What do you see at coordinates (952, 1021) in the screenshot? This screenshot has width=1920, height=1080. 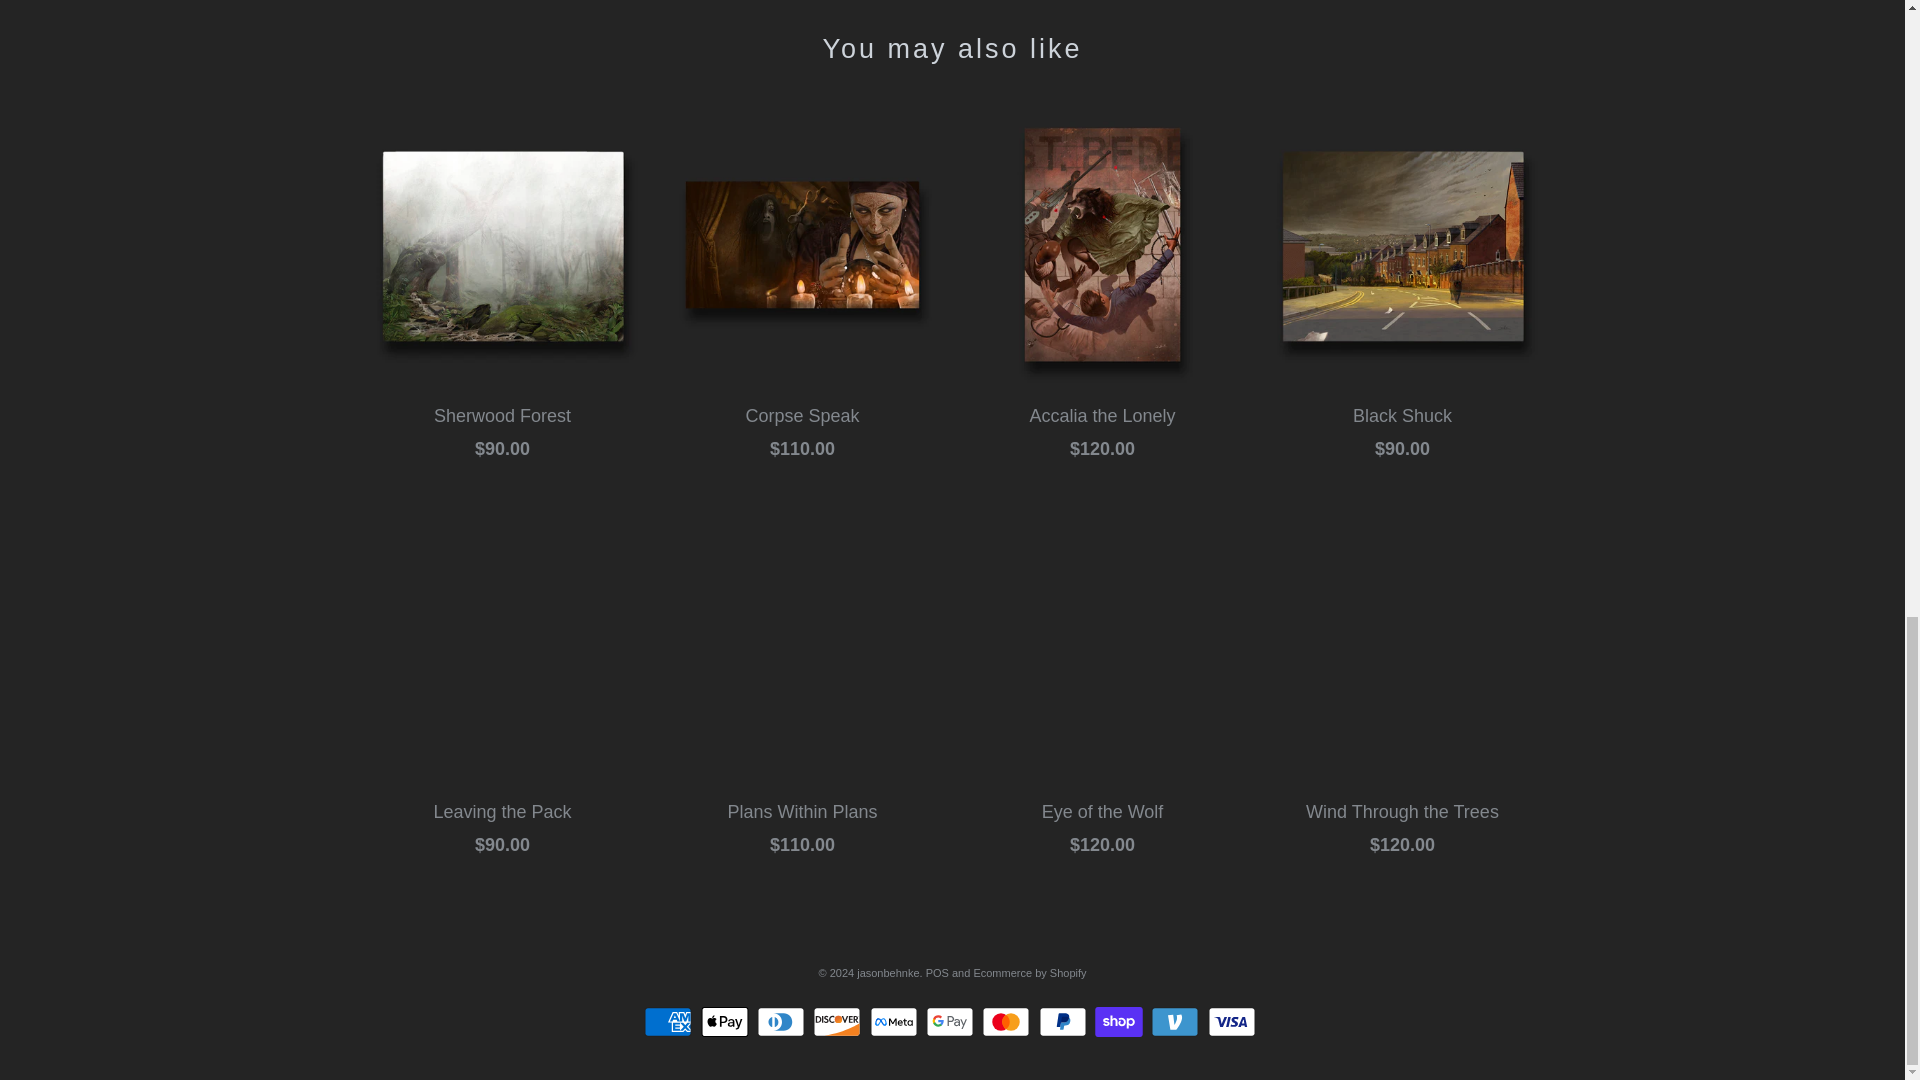 I see `Google Pay` at bounding box center [952, 1021].